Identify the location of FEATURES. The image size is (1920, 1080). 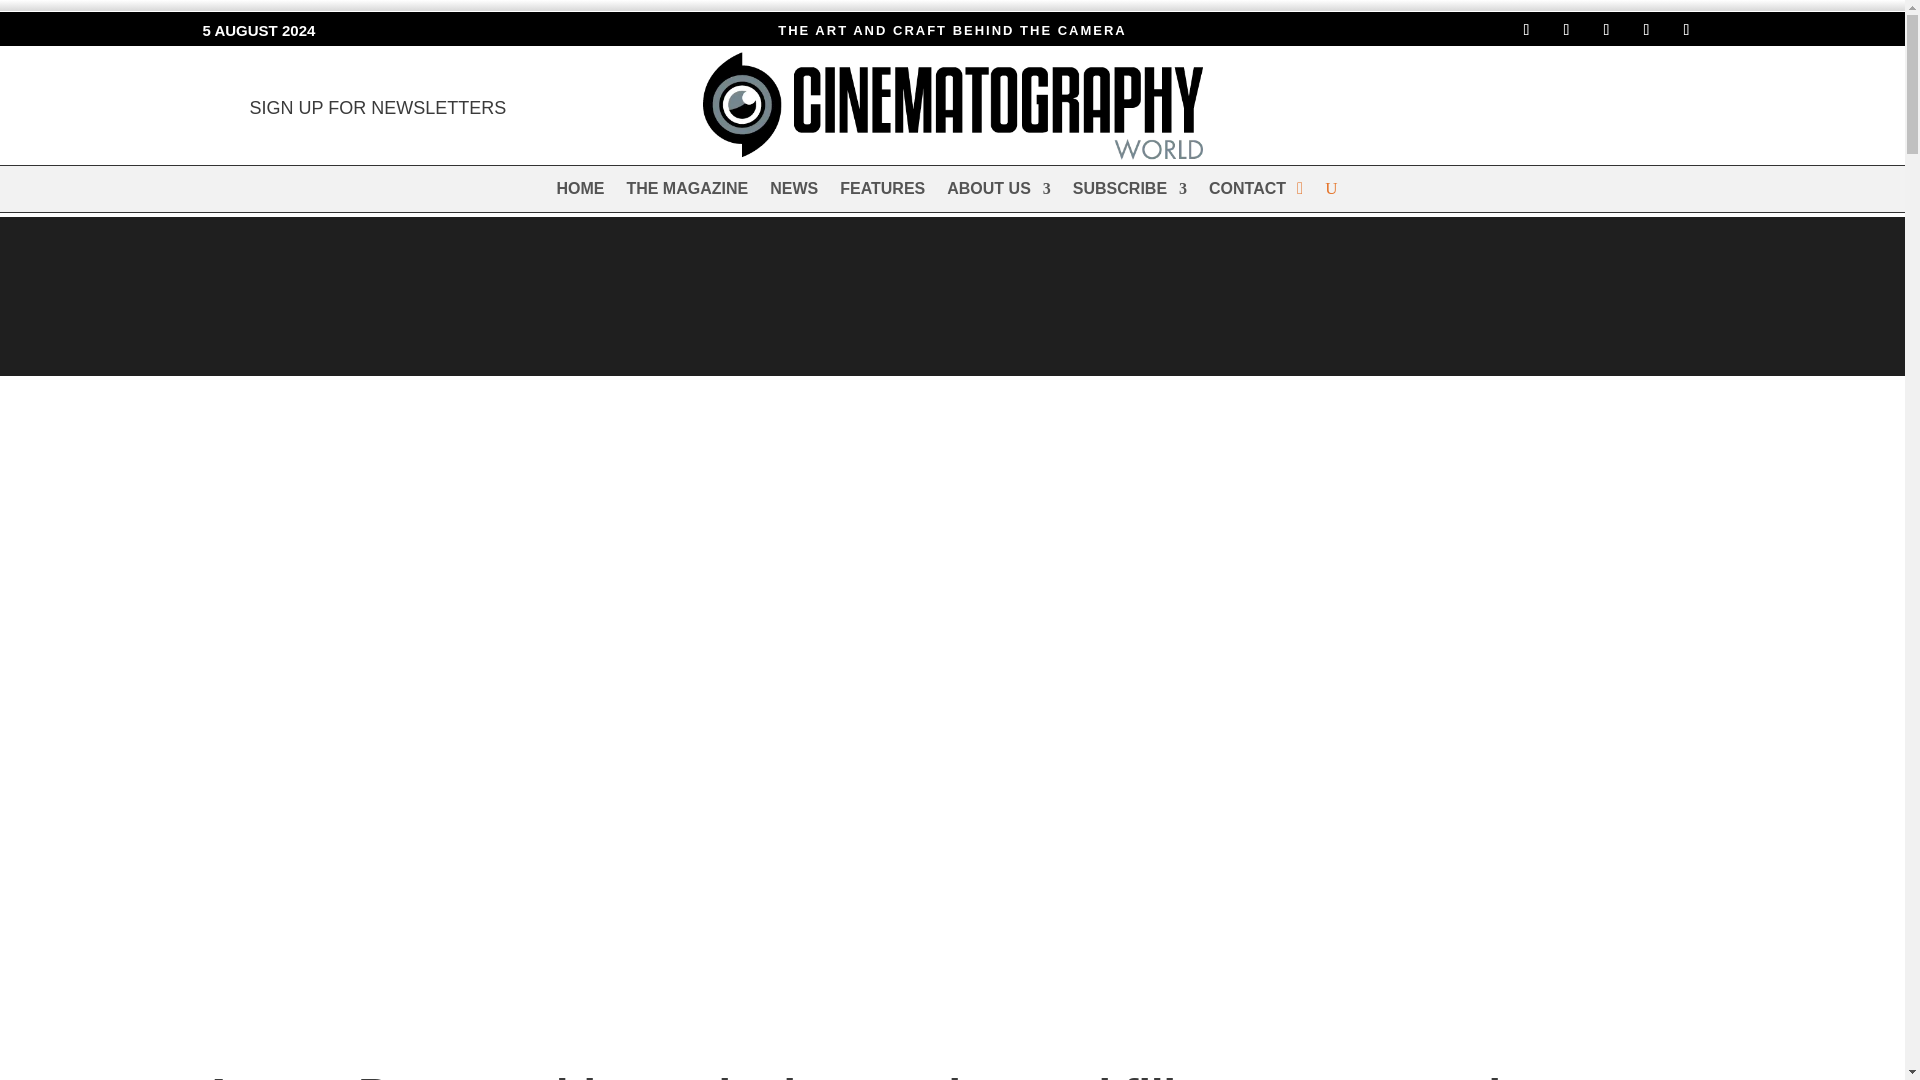
(882, 193).